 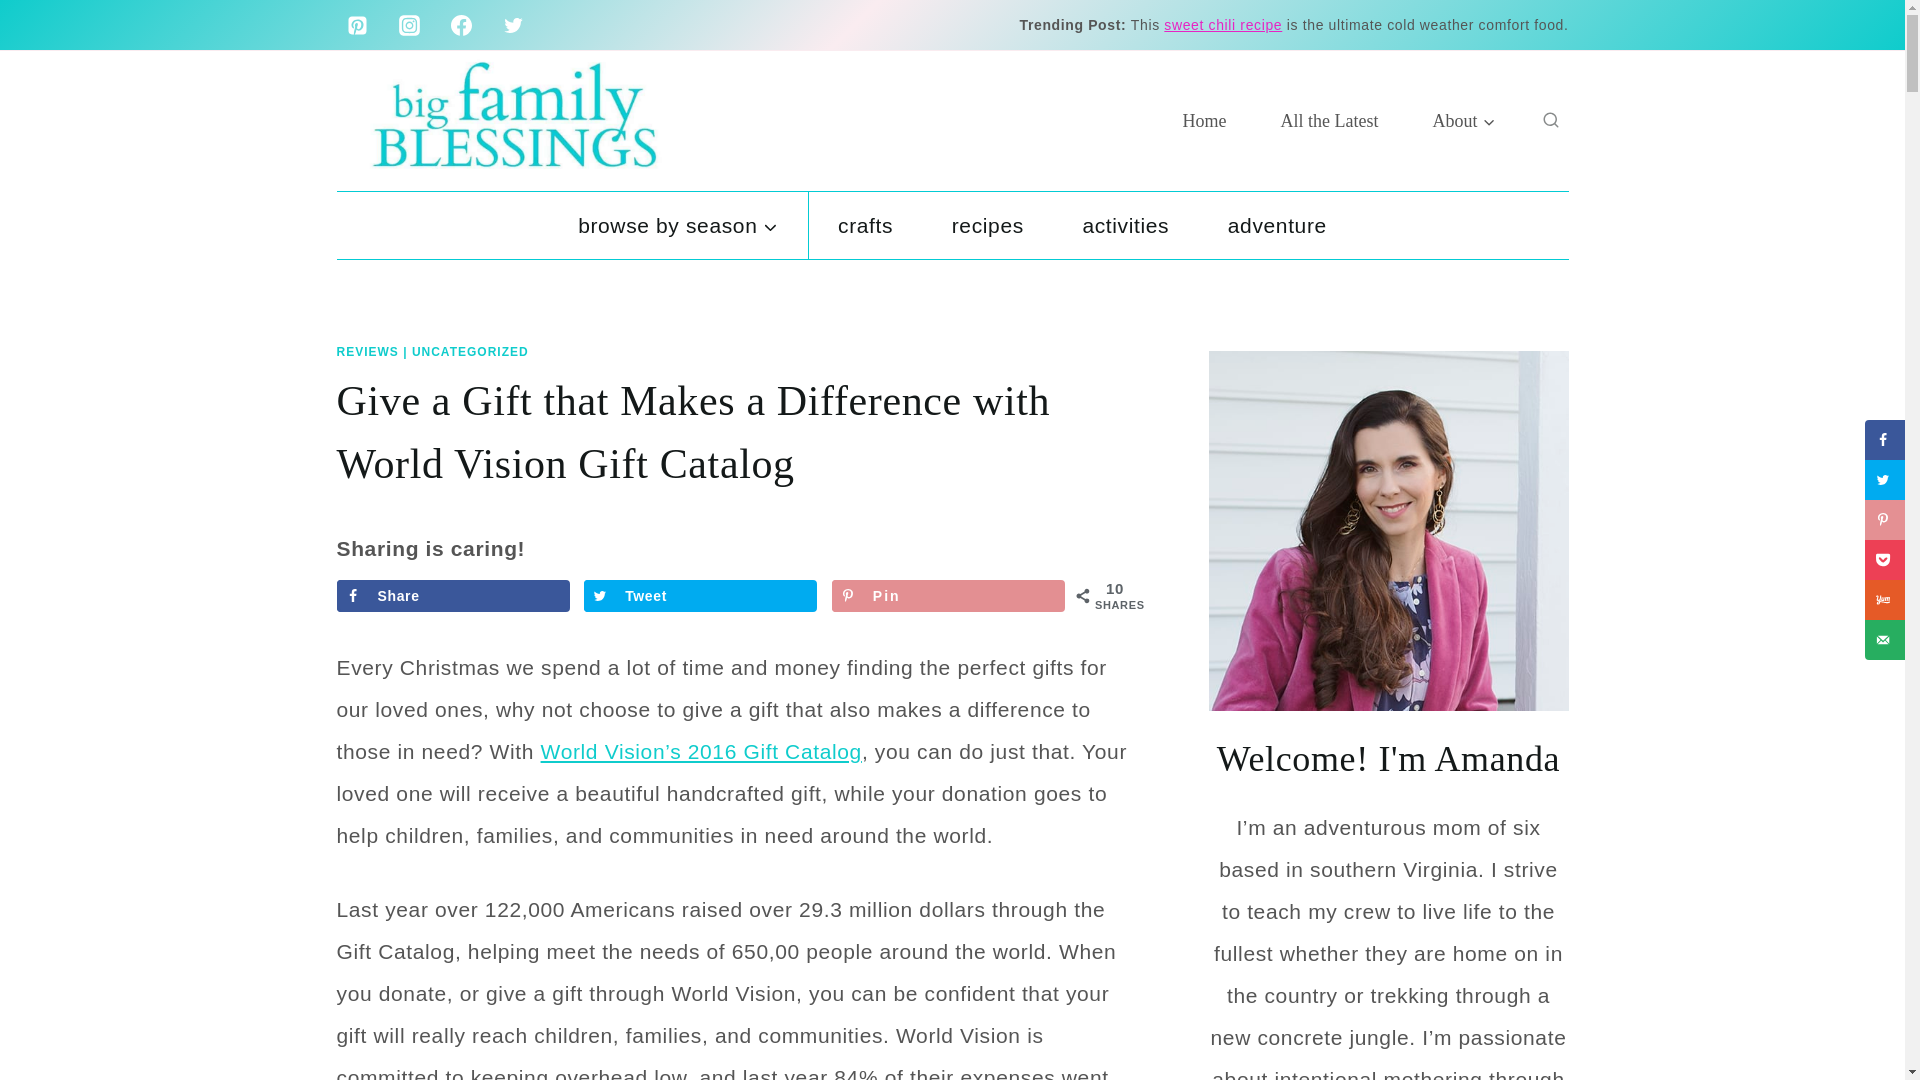 I want to click on activities, so click(x=1125, y=226).